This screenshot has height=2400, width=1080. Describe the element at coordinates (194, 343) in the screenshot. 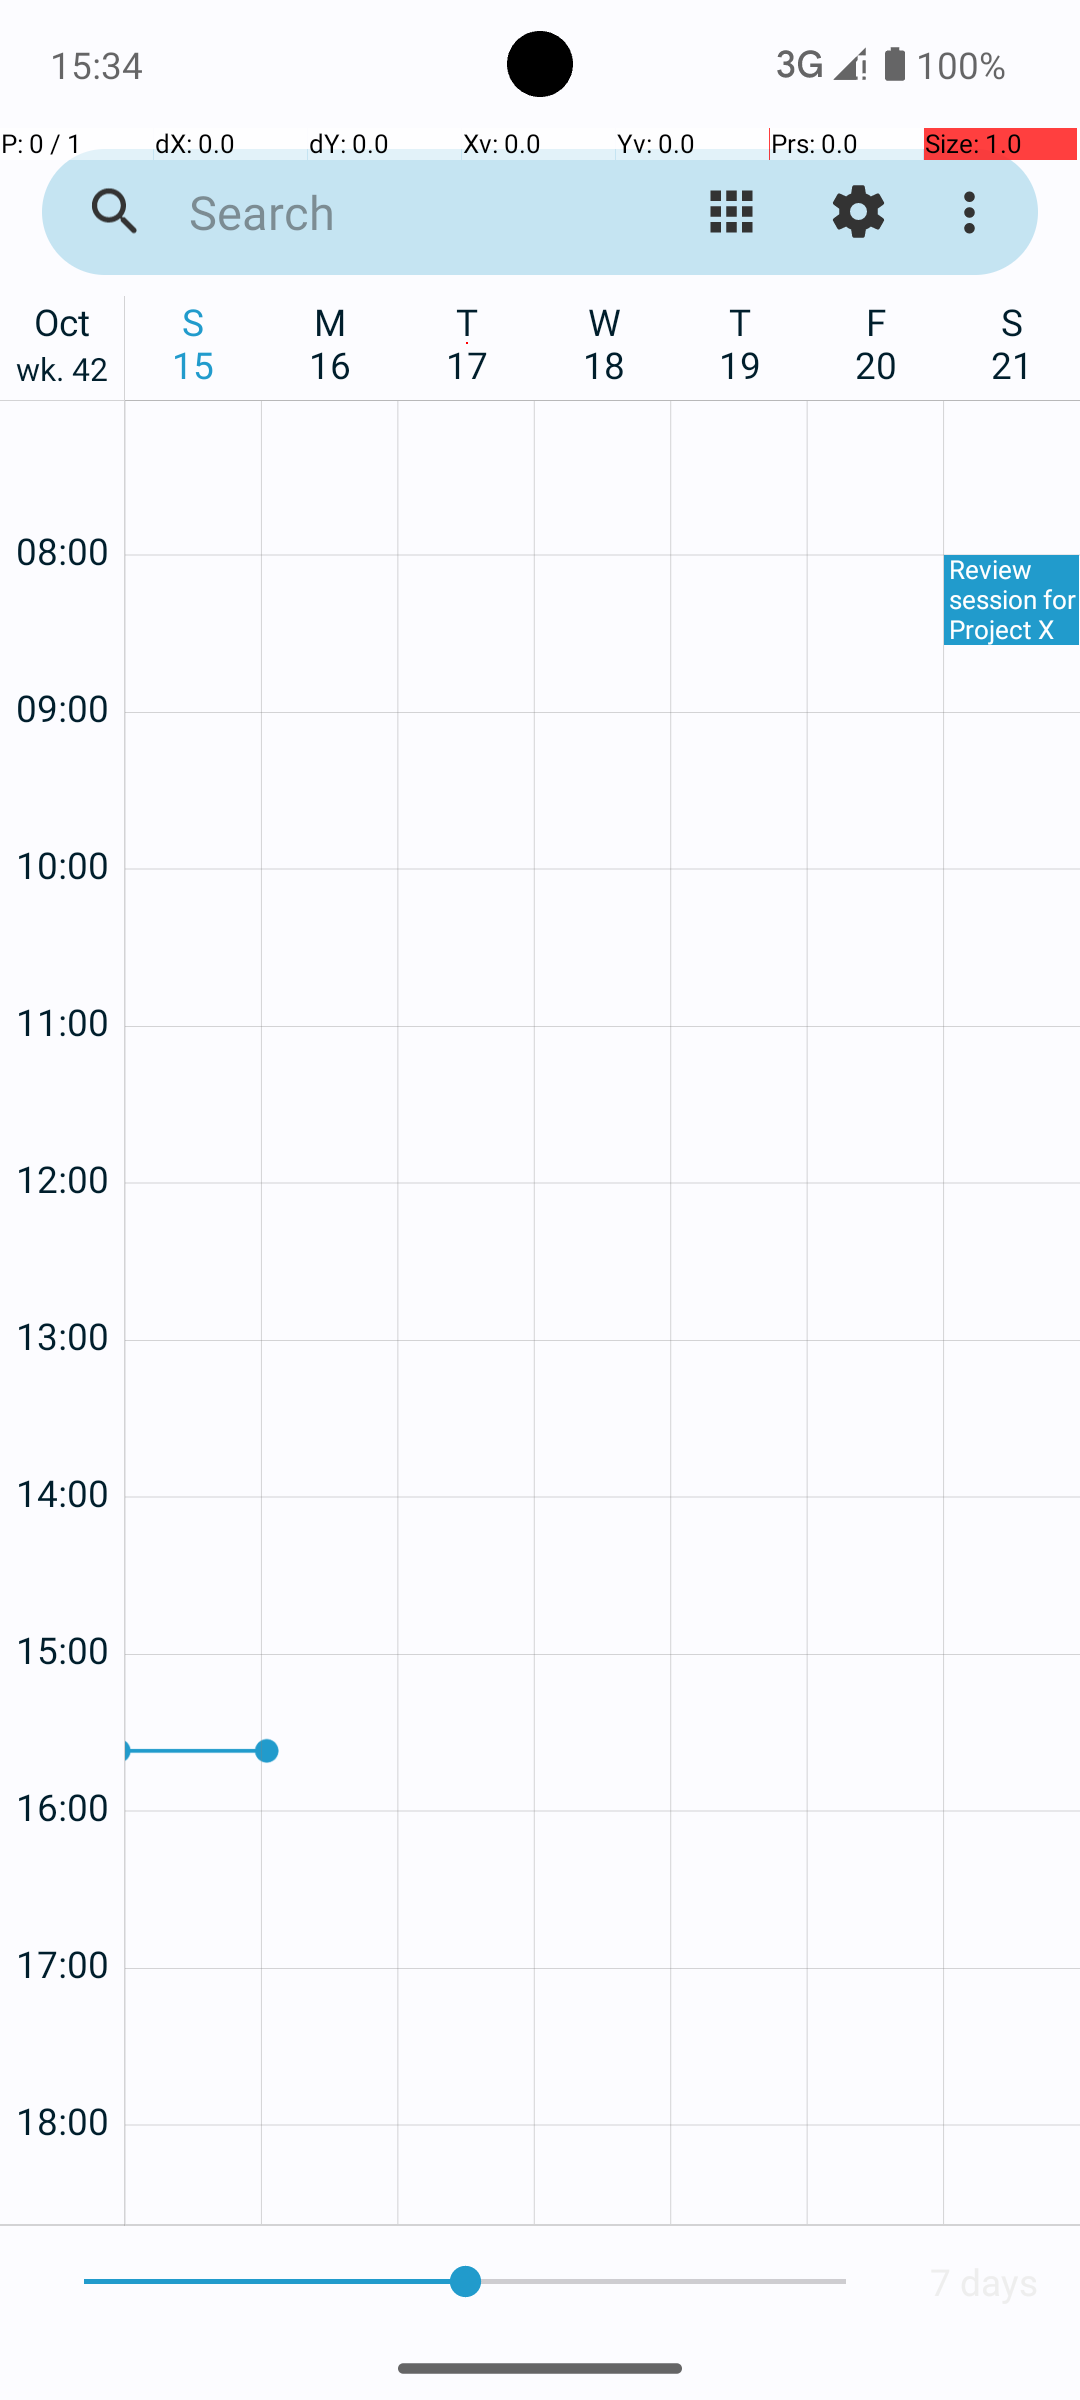

I see `S
15` at that location.